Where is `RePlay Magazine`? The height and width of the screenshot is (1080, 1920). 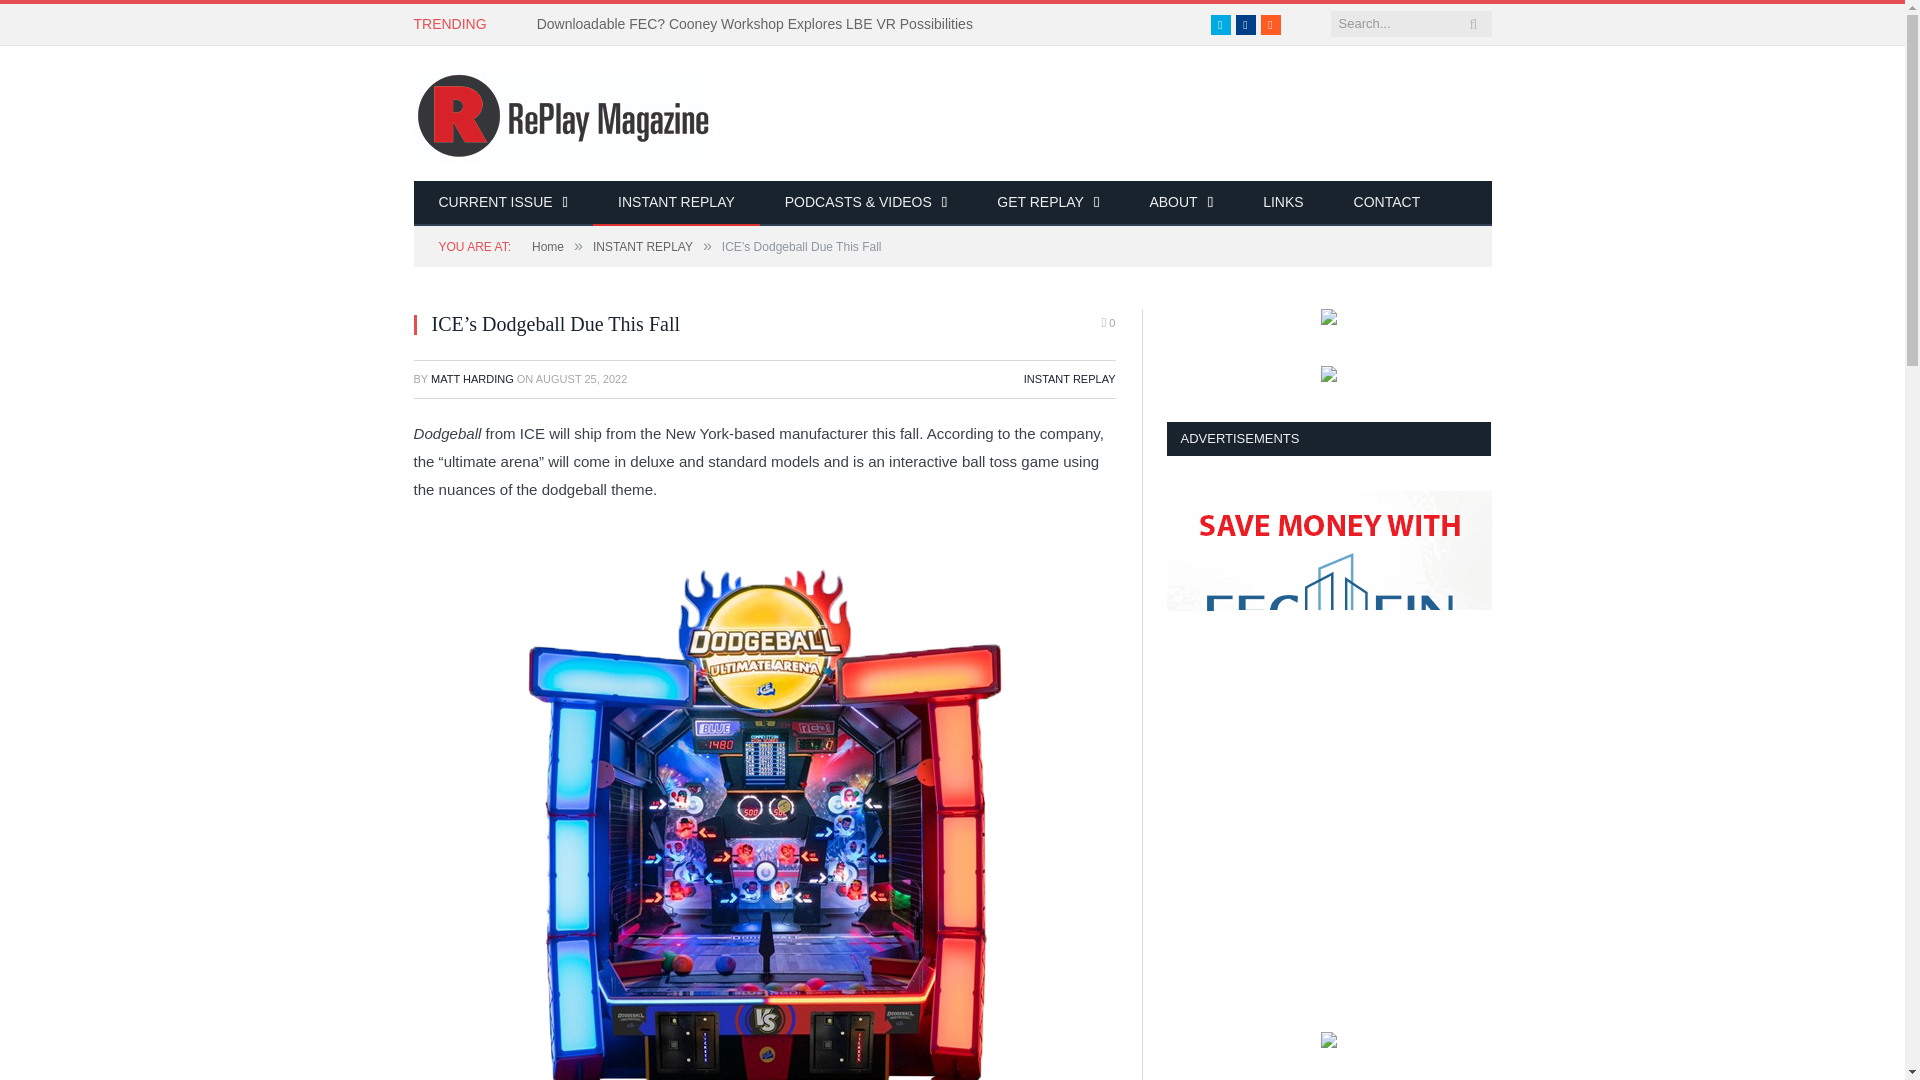
RePlay Magazine is located at coordinates (564, 112).